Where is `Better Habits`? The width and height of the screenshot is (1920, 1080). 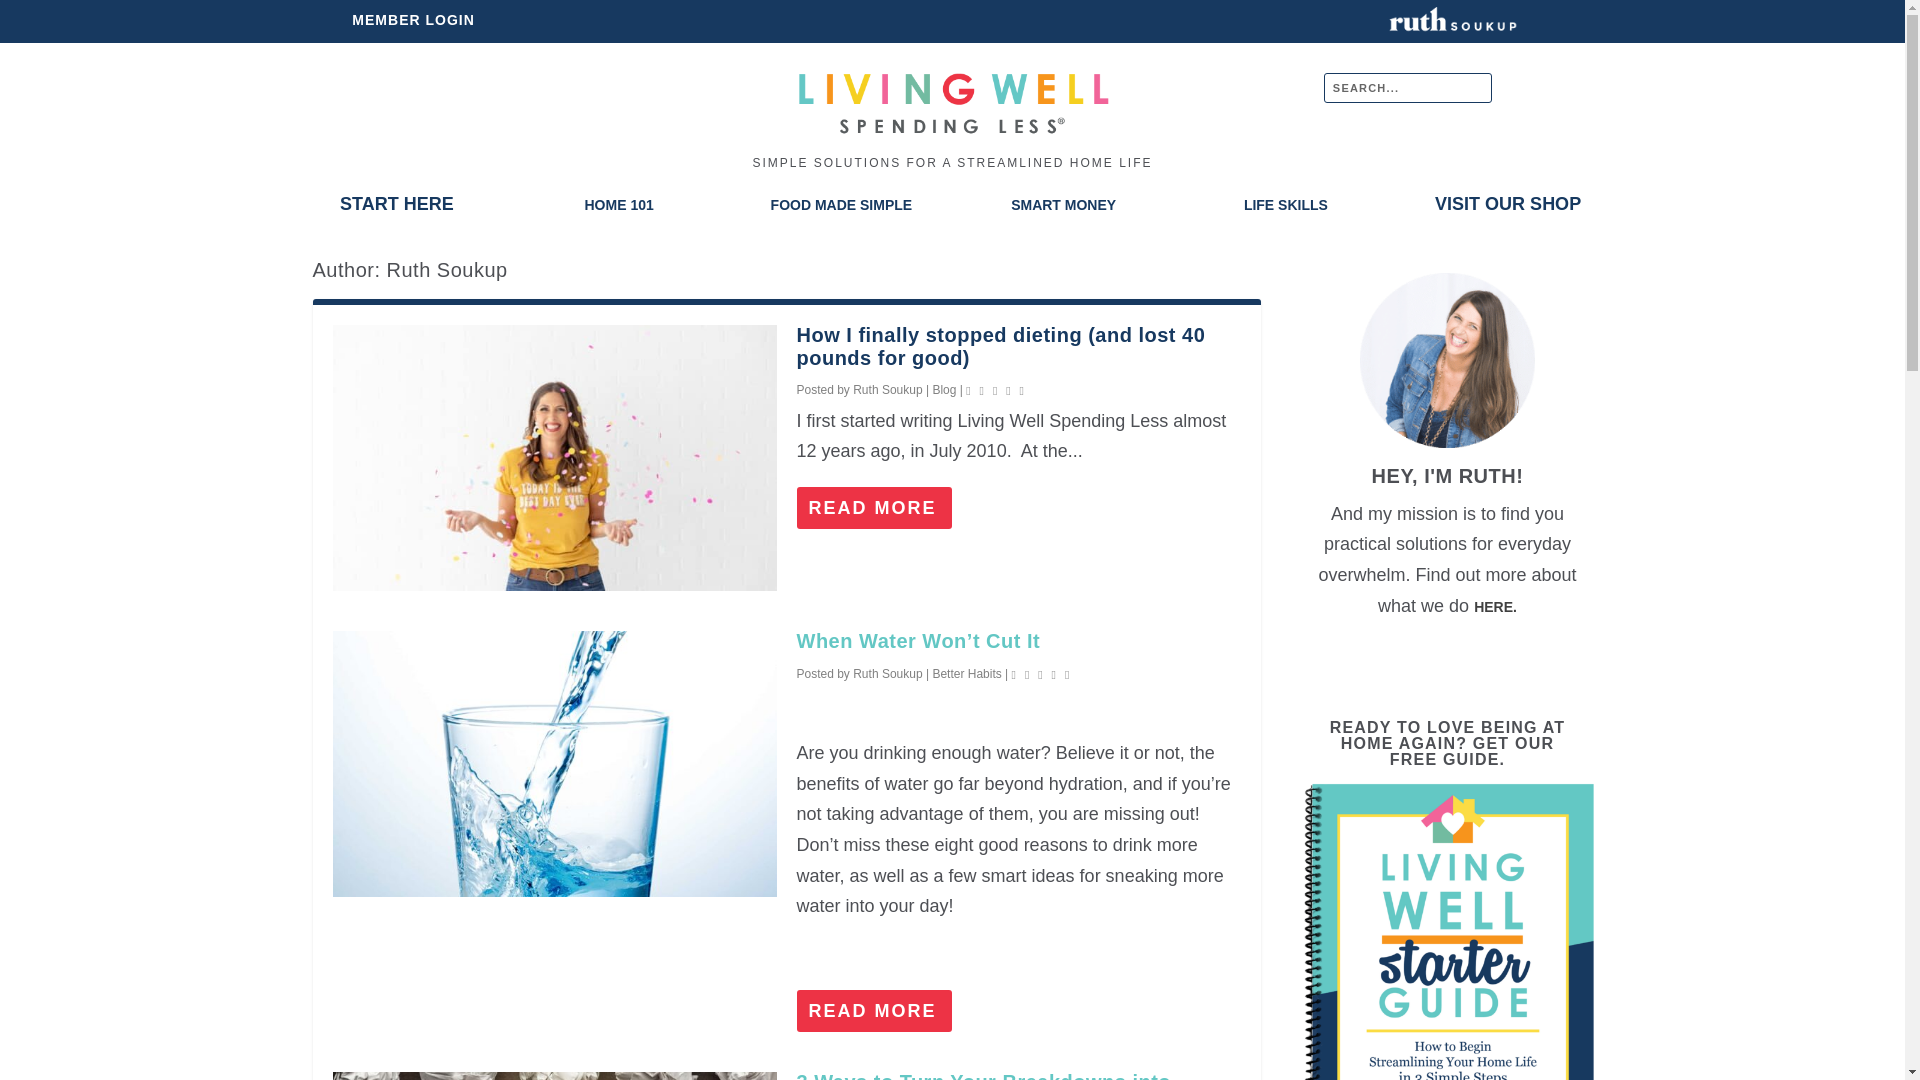
Better Habits is located at coordinates (966, 674).